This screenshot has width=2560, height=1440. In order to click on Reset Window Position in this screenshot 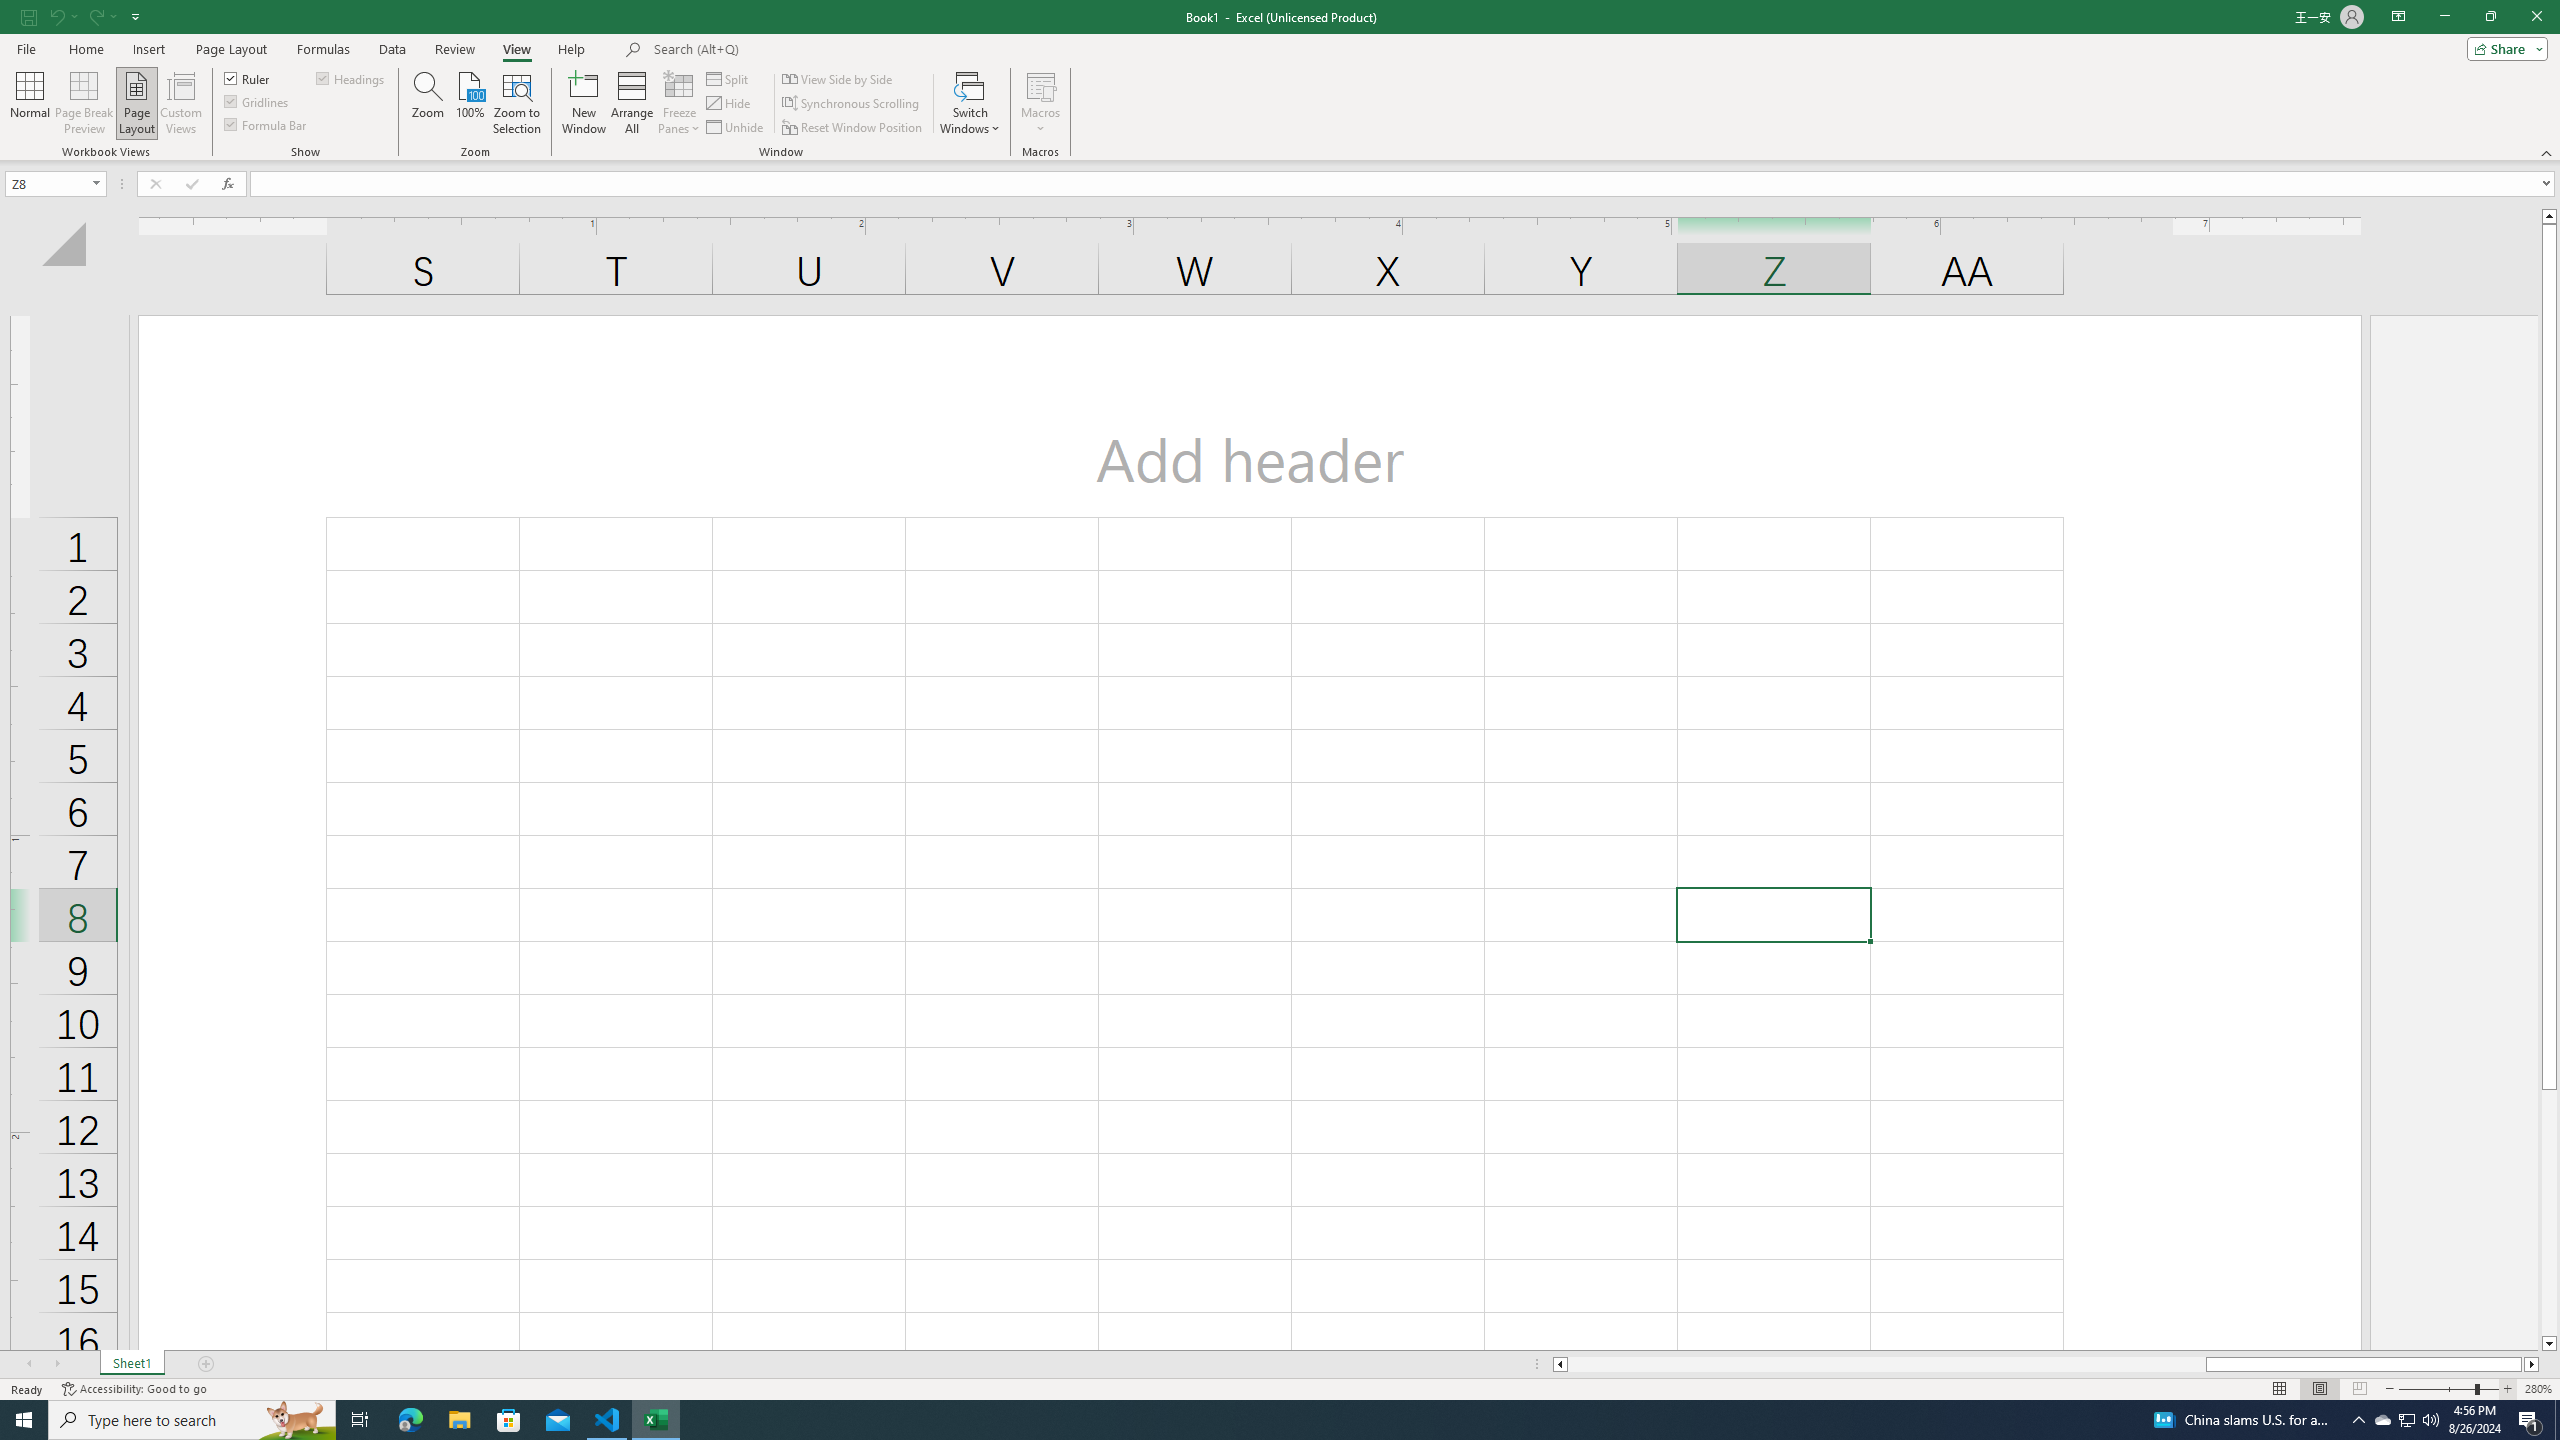, I will do `click(854, 128)`.